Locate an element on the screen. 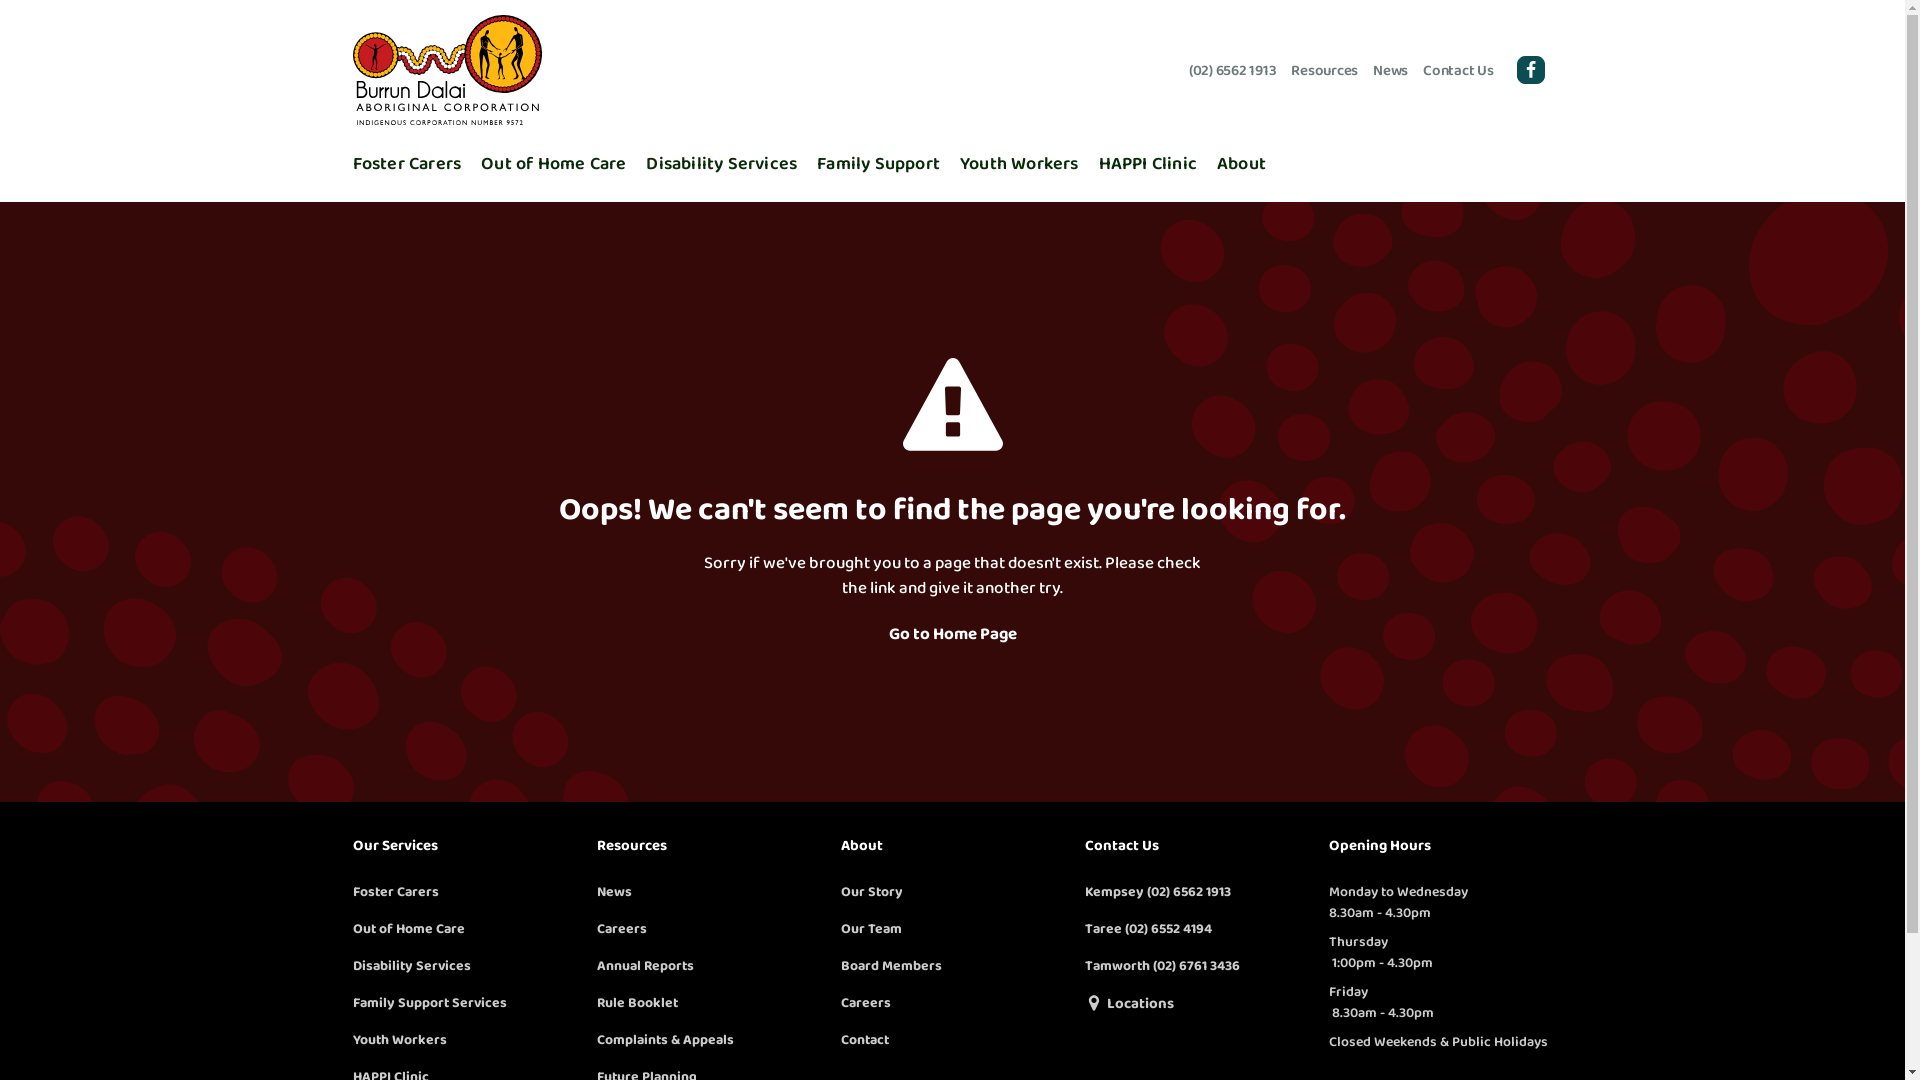 The image size is (1920, 1080). Contact Us is located at coordinates (1121, 846).